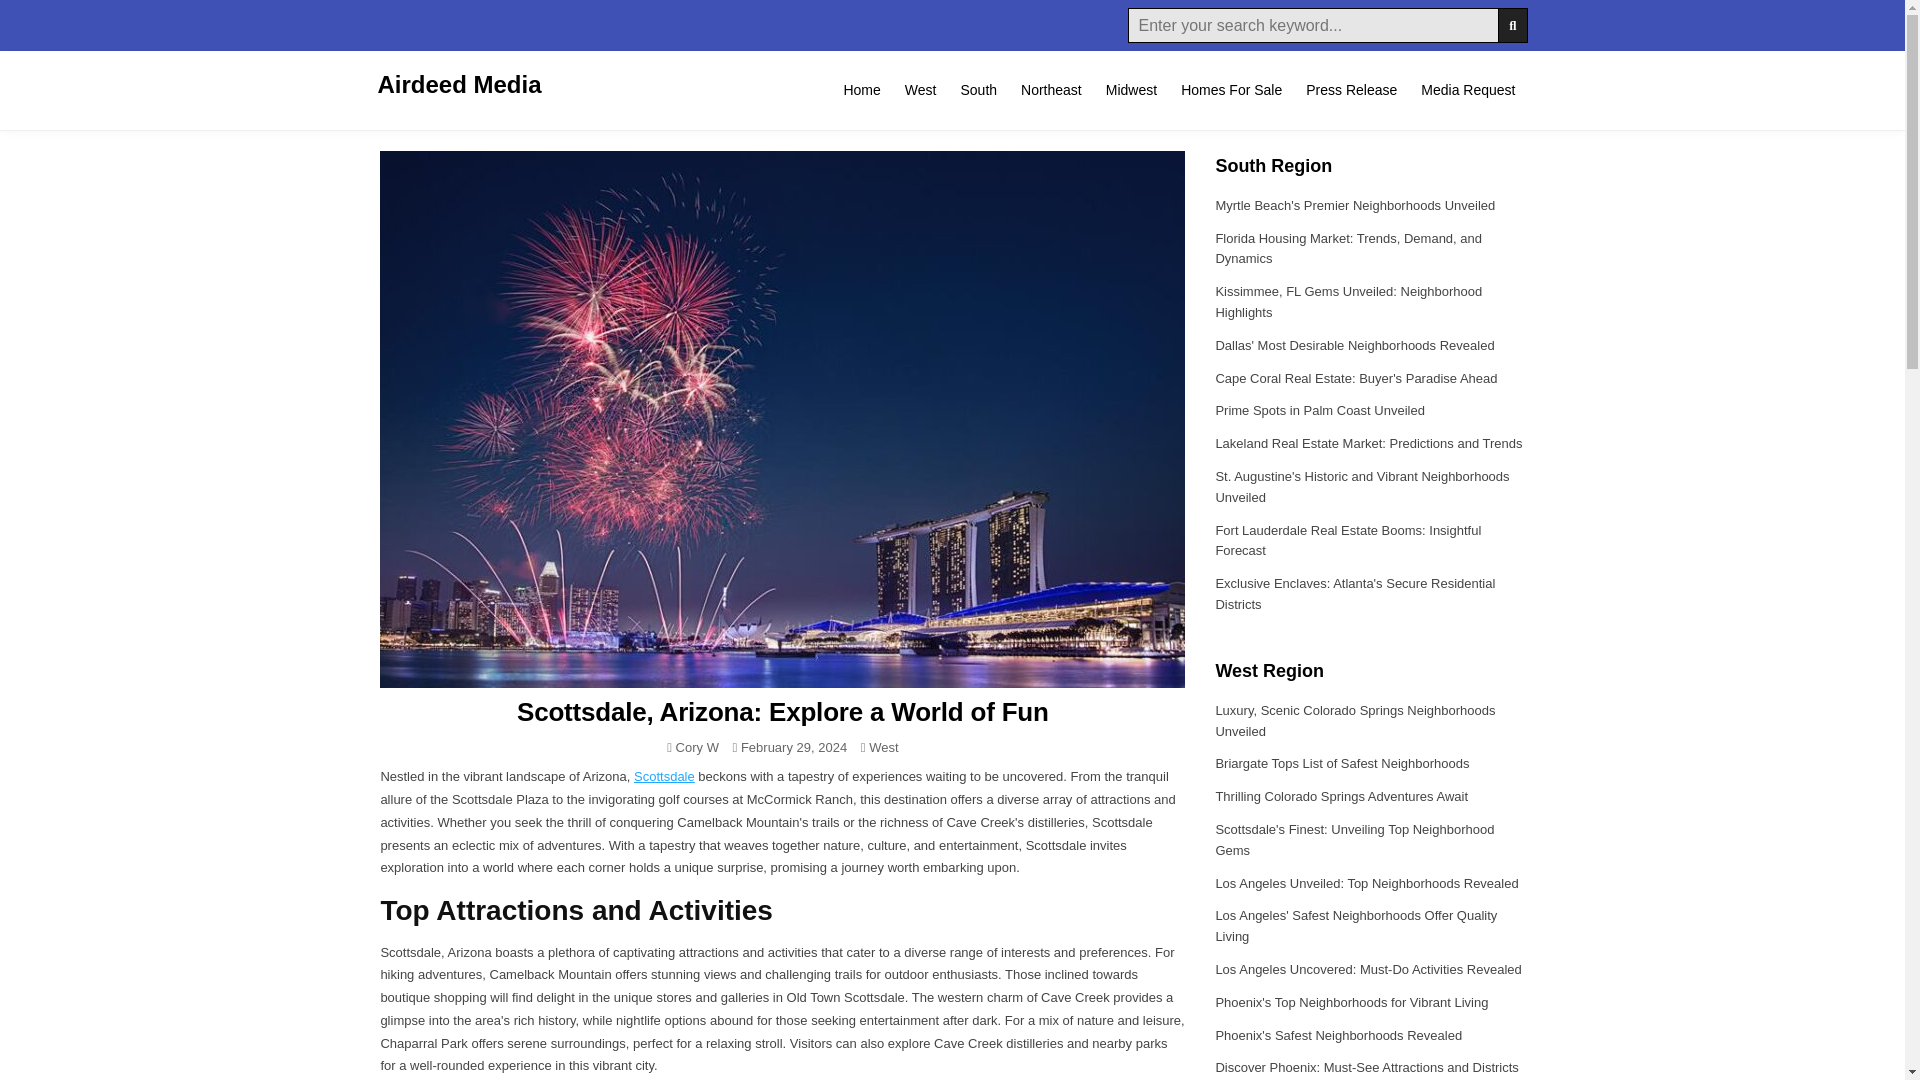 Image resolution: width=1920 pixels, height=1080 pixels. What do you see at coordinates (978, 90) in the screenshot?
I see `South` at bounding box center [978, 90].